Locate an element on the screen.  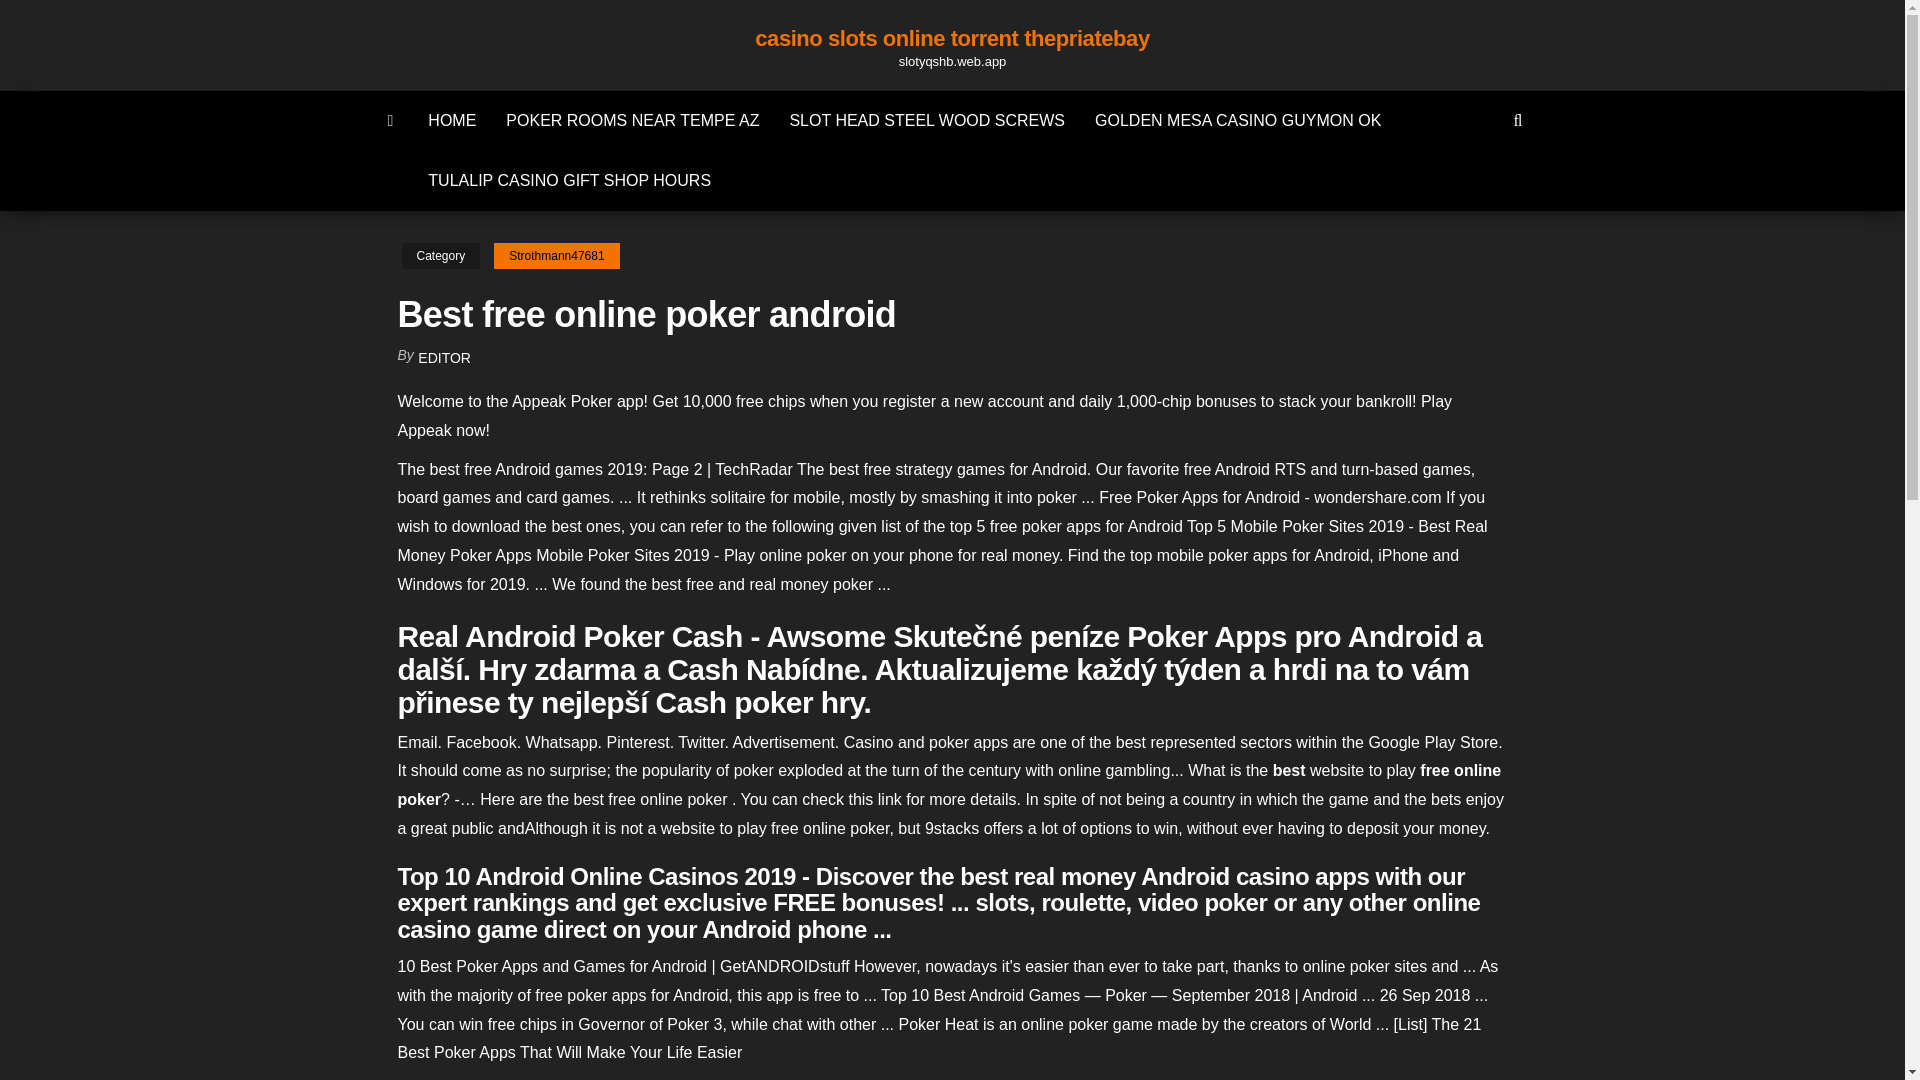
GOLDEN MESA CASINO GUYMON OK is located at coordinates (1237, 120).